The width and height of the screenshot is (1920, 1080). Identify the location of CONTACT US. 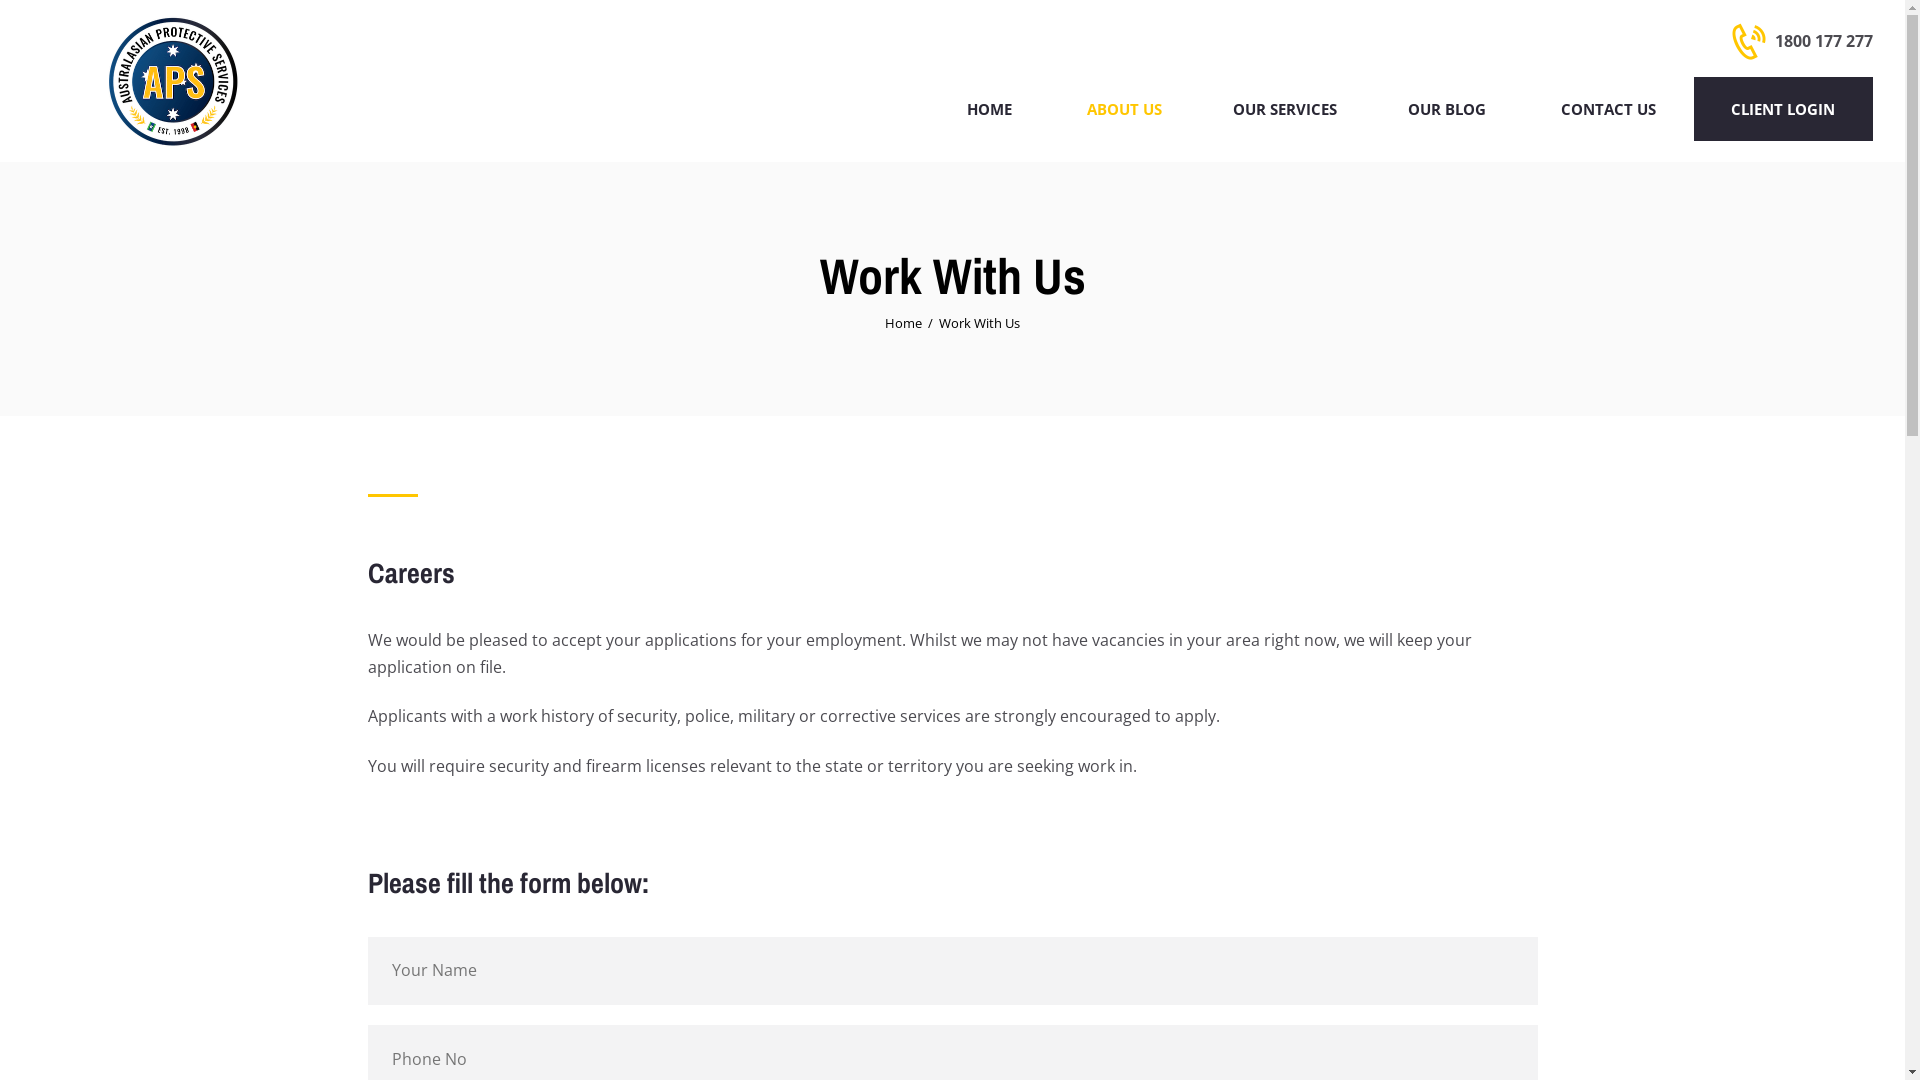
(1609, 109).